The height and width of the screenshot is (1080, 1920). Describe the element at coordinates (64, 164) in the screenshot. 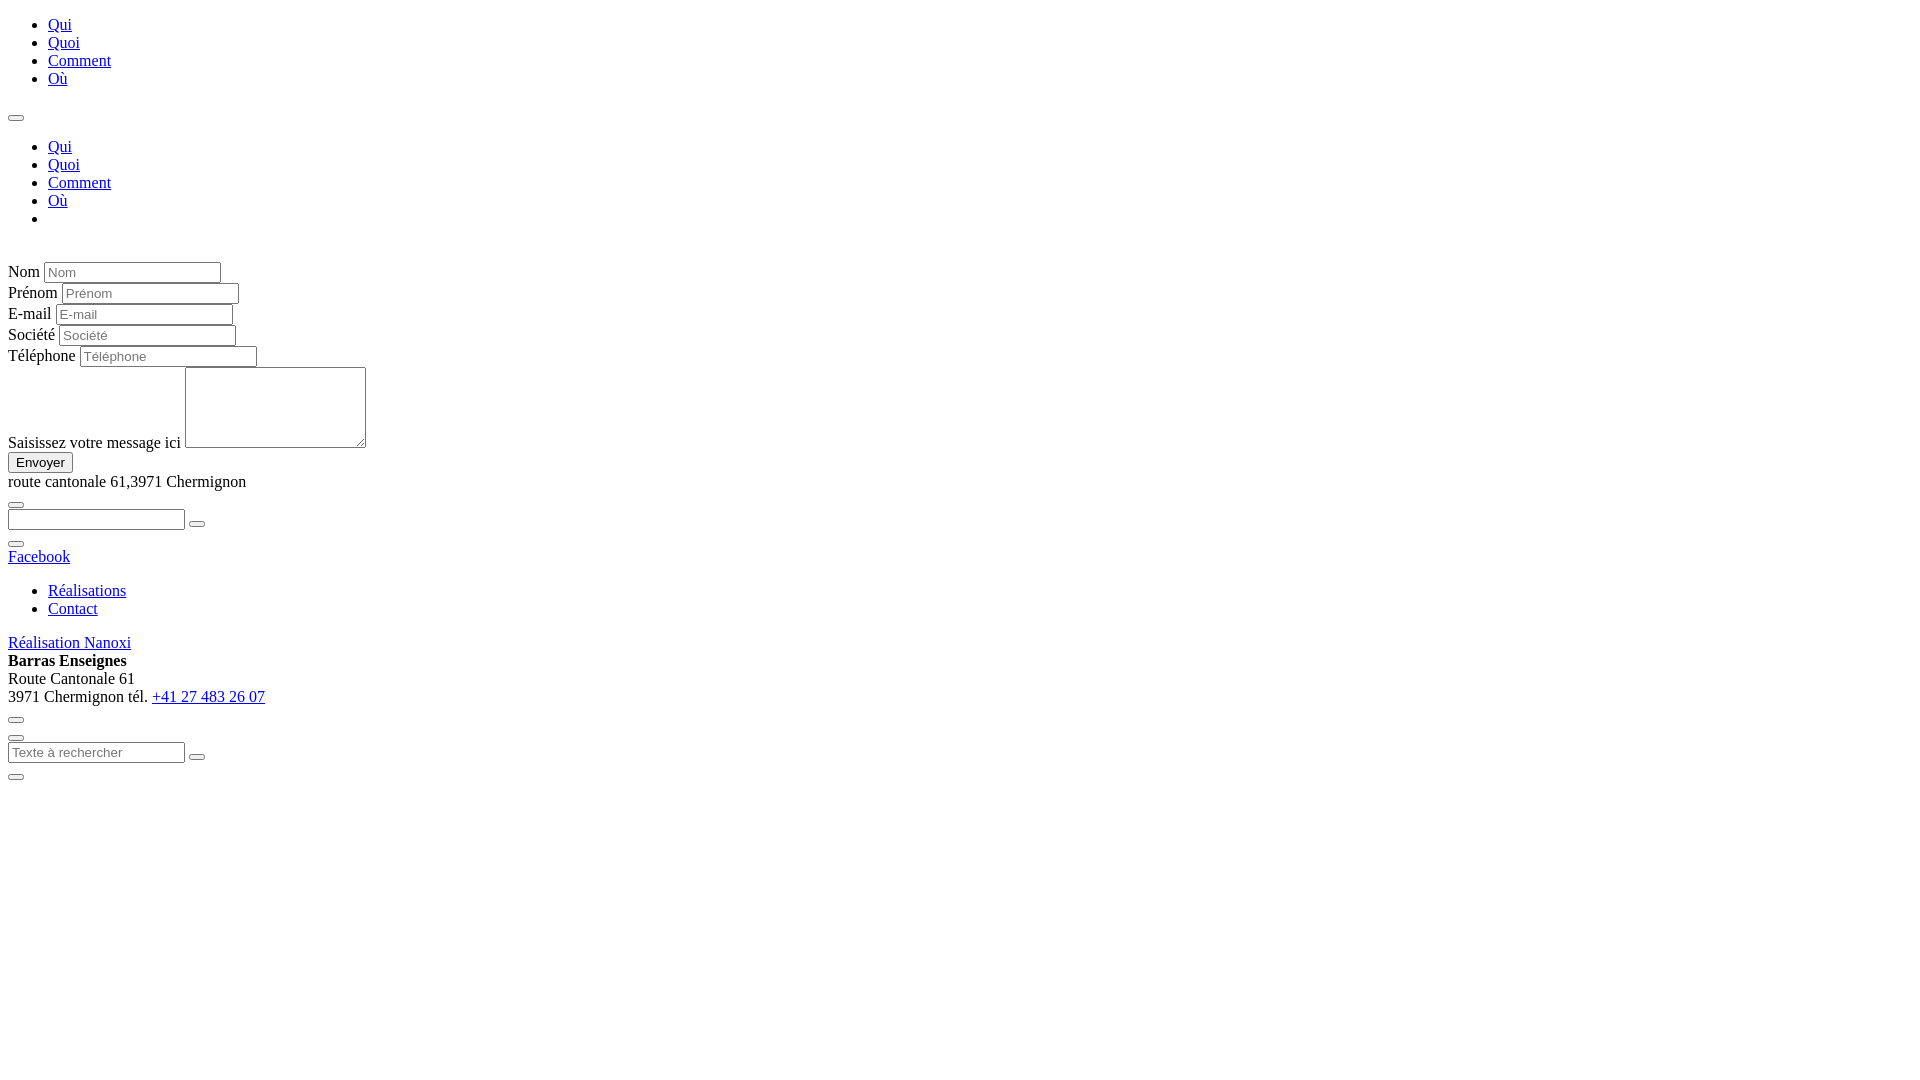

I see `Quoi` at that location.